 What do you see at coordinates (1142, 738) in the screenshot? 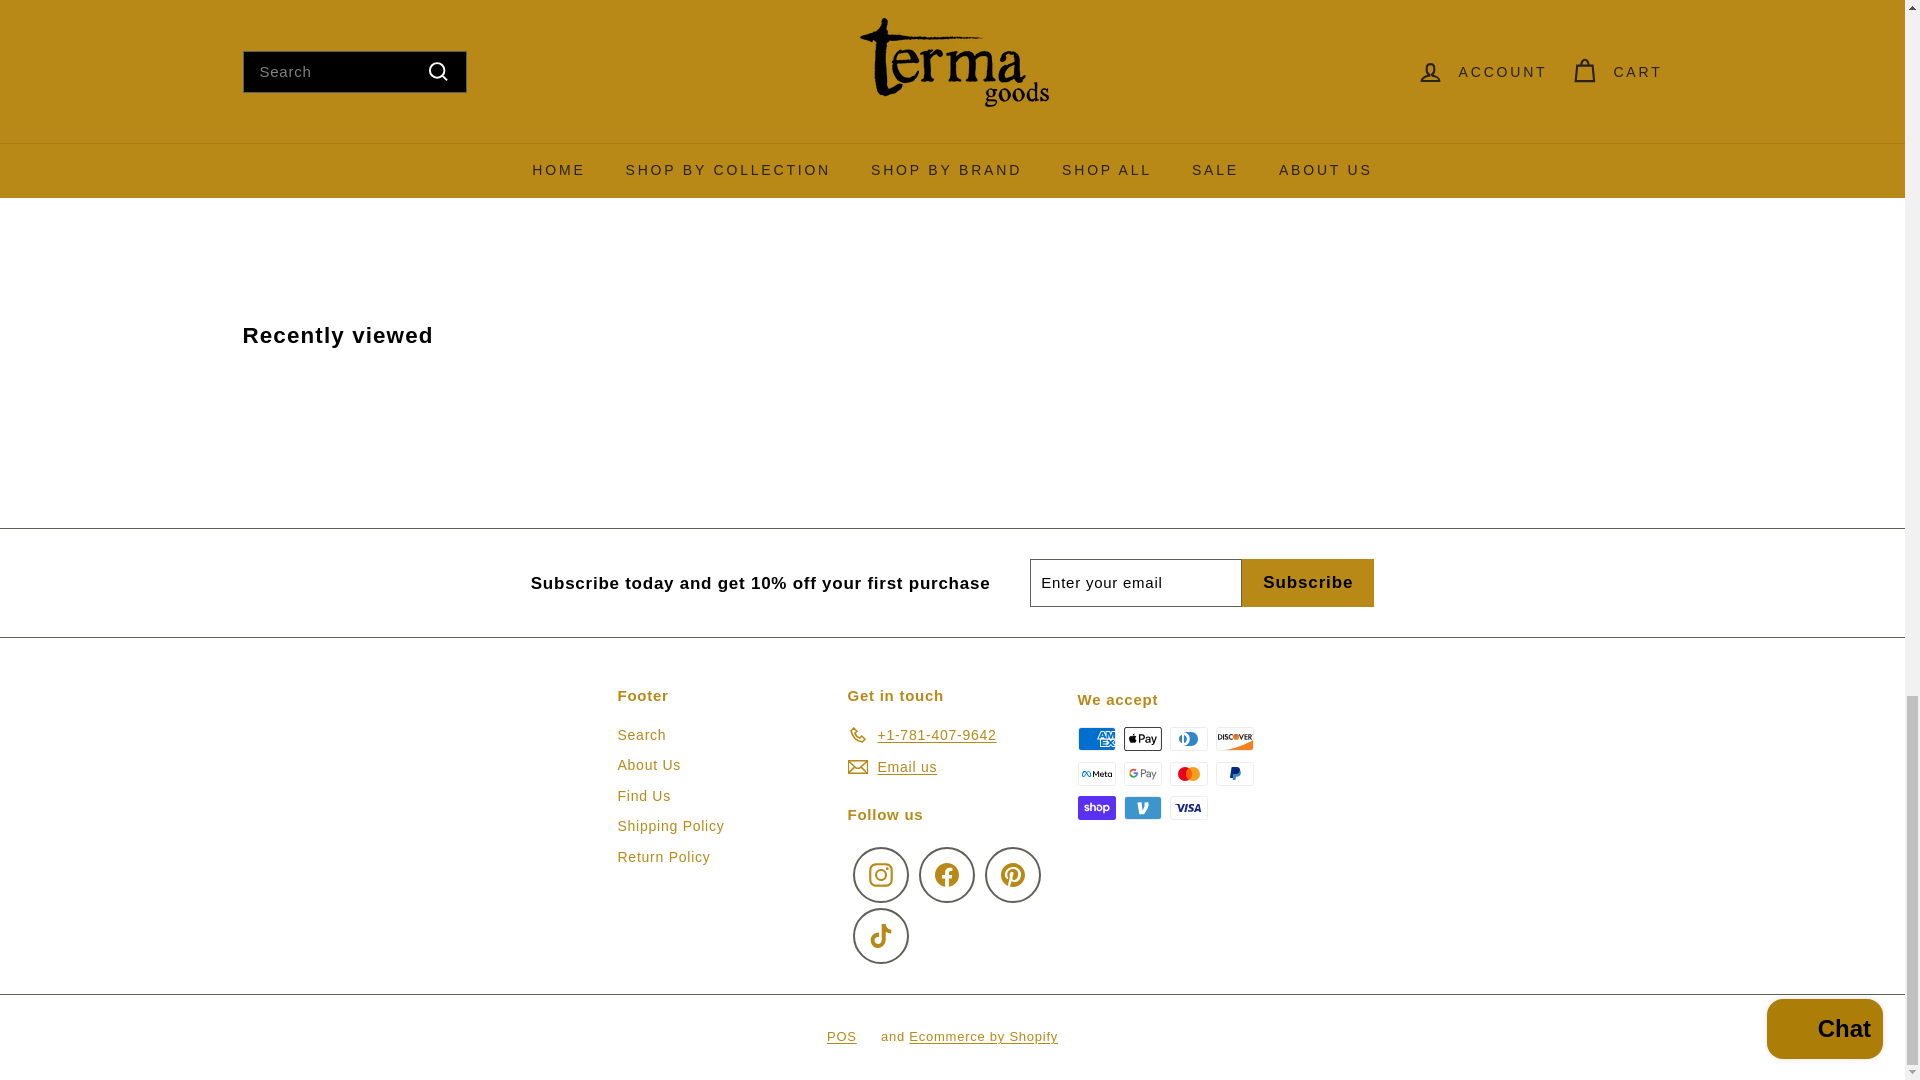
I see `Apple Pay` at bounding box center [1142, 738].